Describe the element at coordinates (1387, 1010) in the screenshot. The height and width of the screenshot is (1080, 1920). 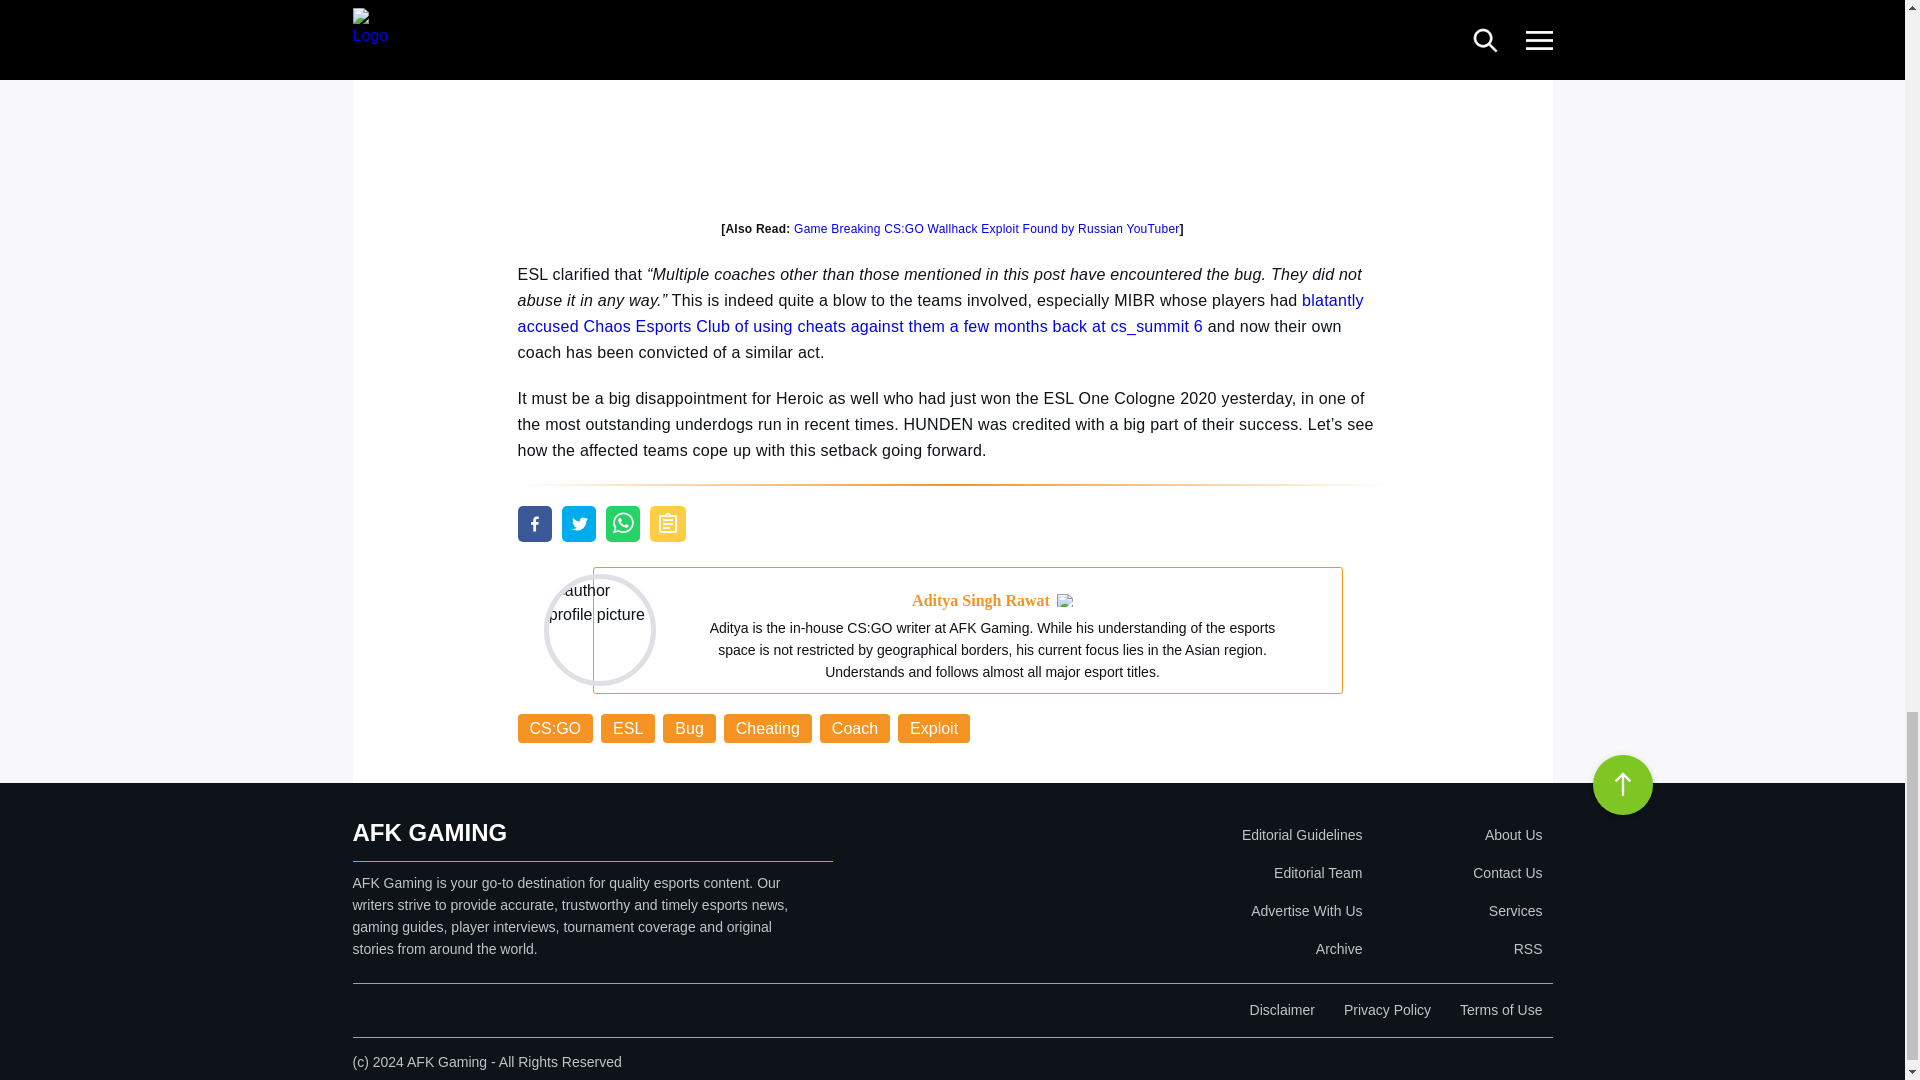
I see `Privacy Policy` at that location.